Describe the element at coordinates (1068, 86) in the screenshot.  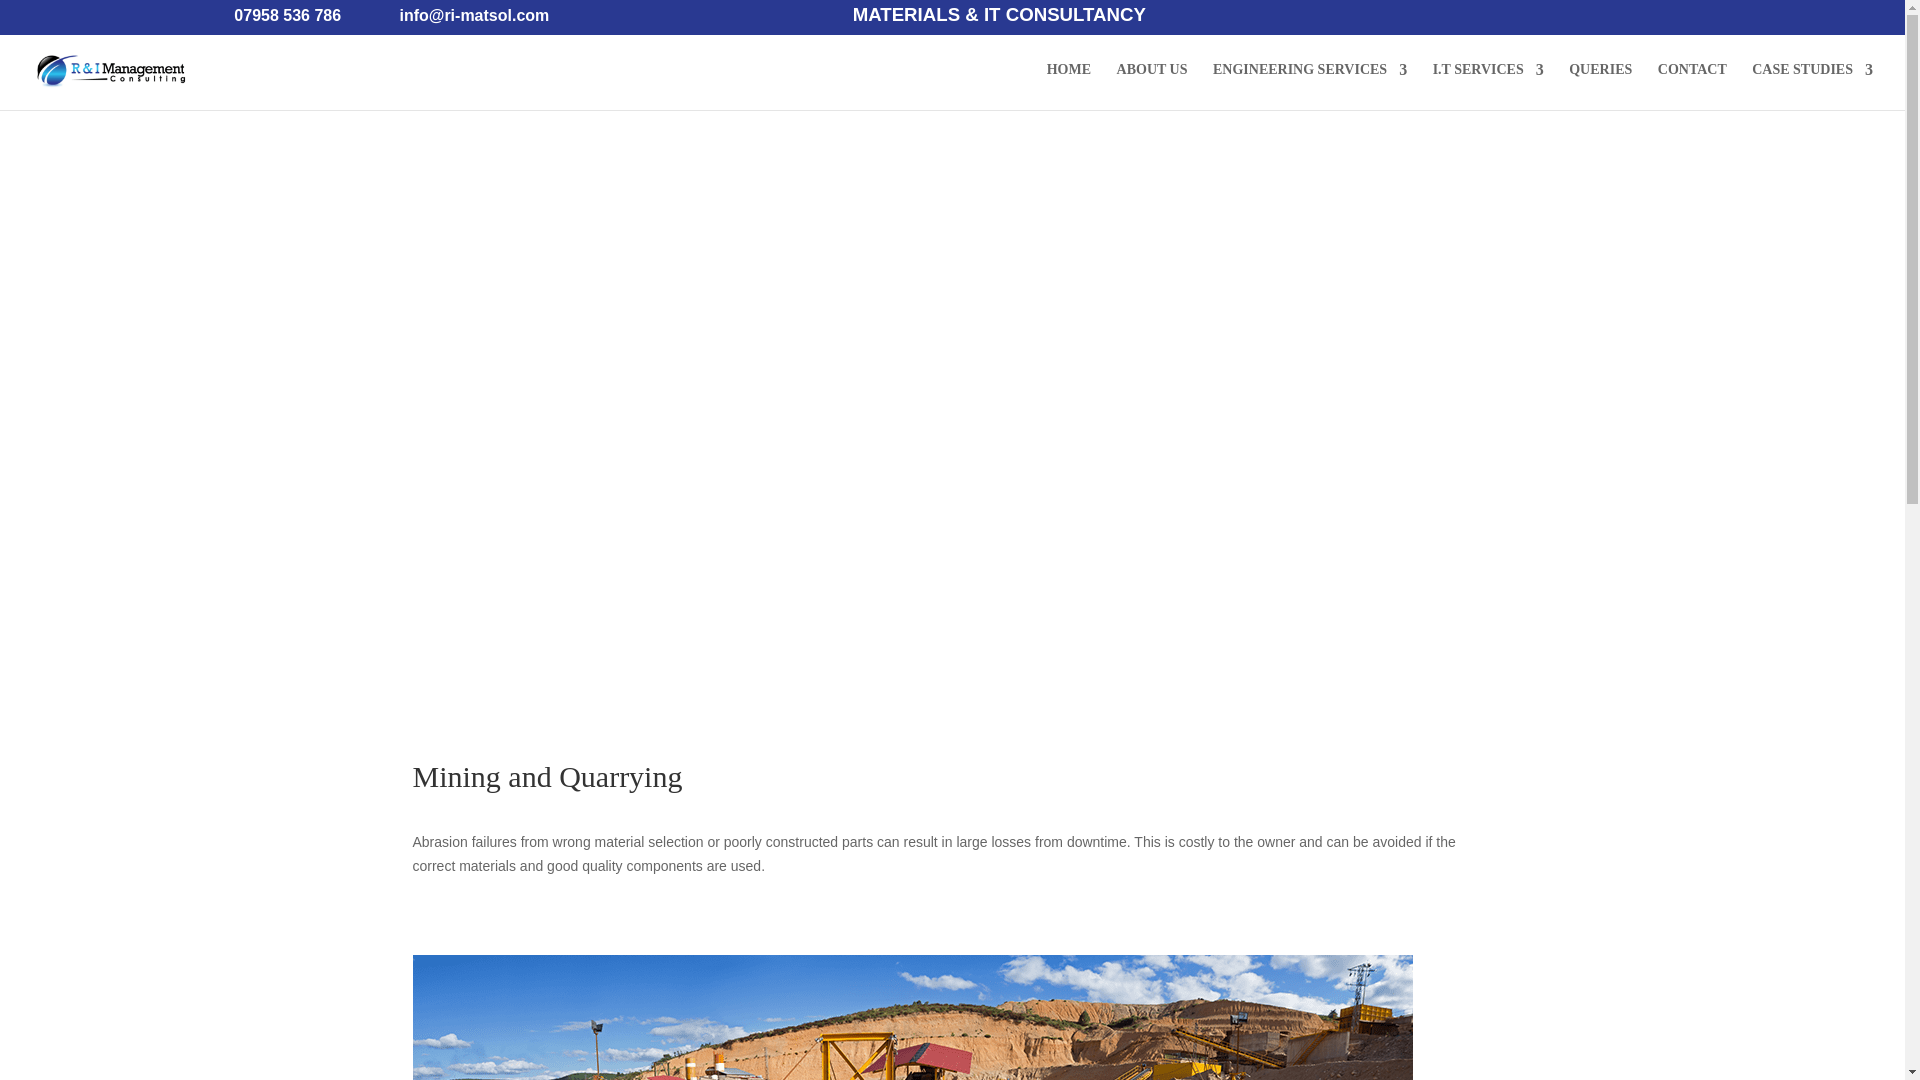
I see `HOME` at that location.